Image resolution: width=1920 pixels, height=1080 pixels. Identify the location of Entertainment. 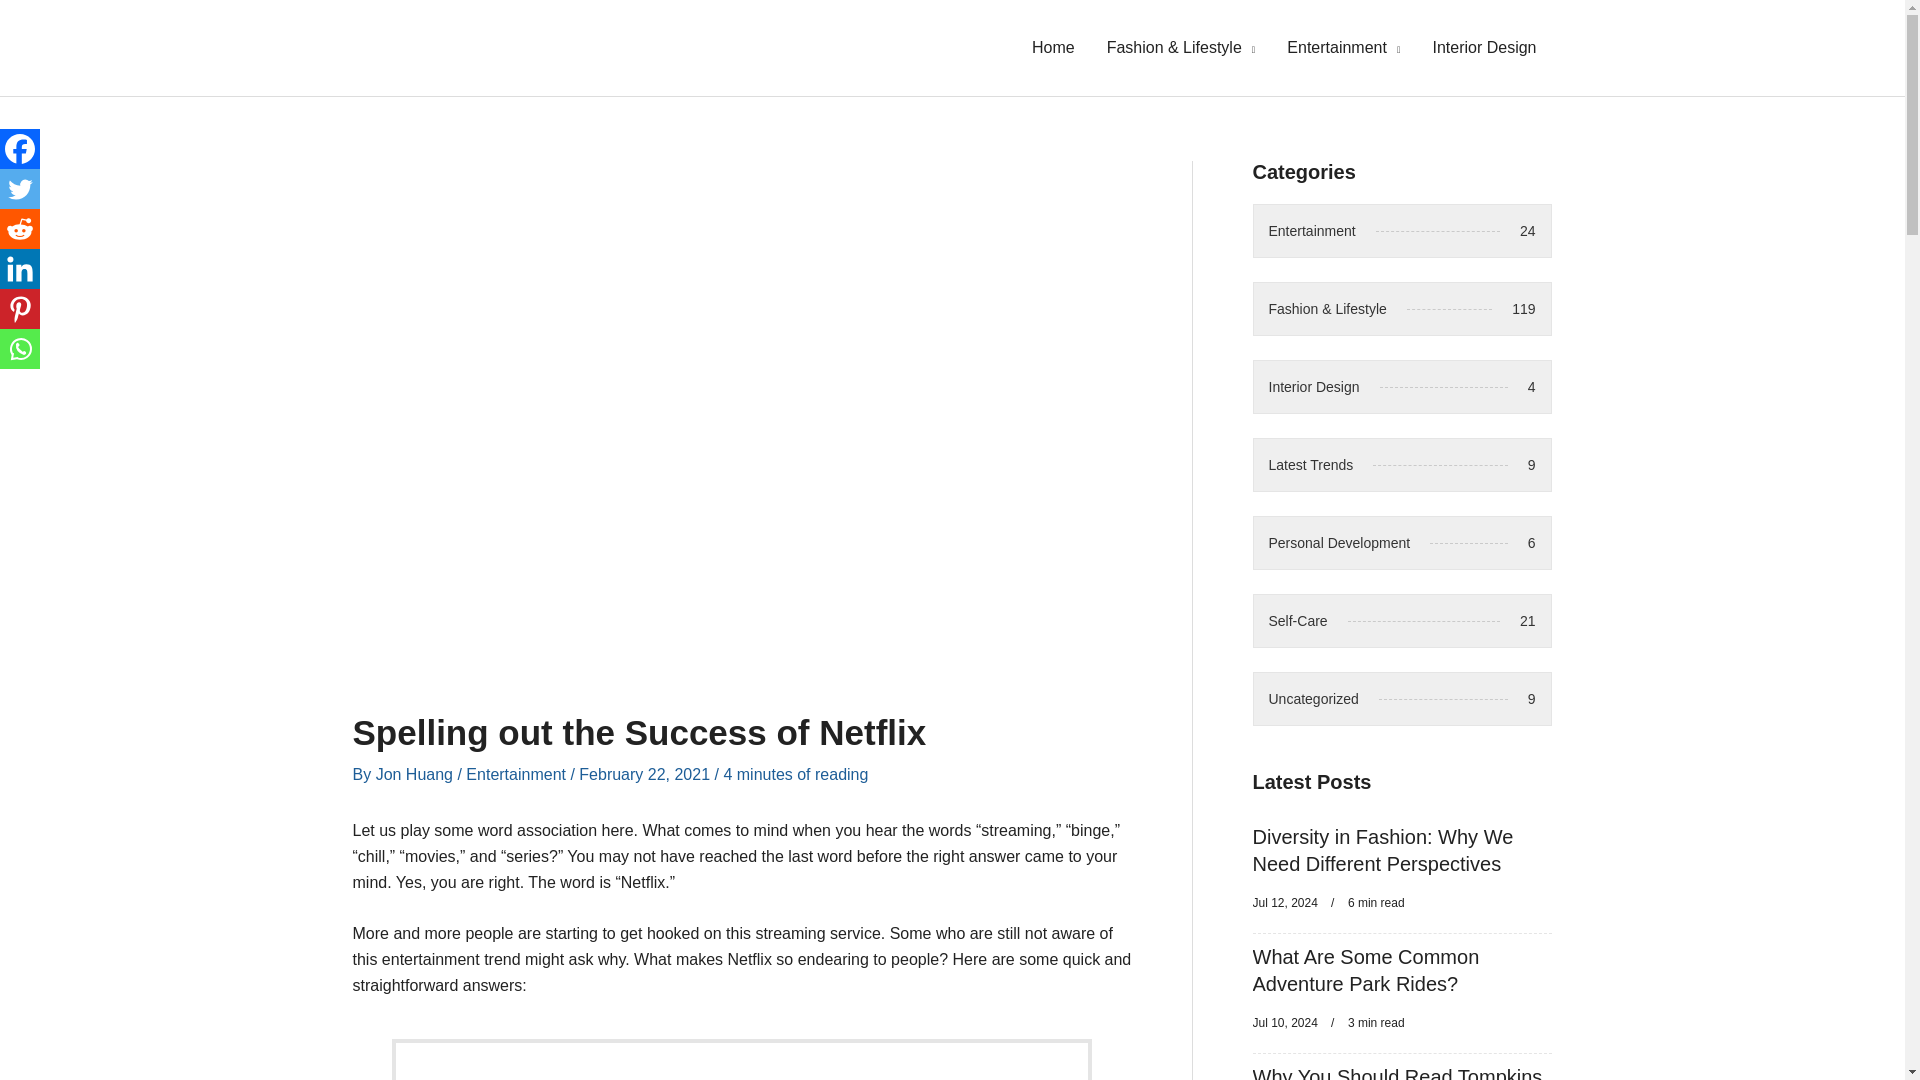
(1484, 48).